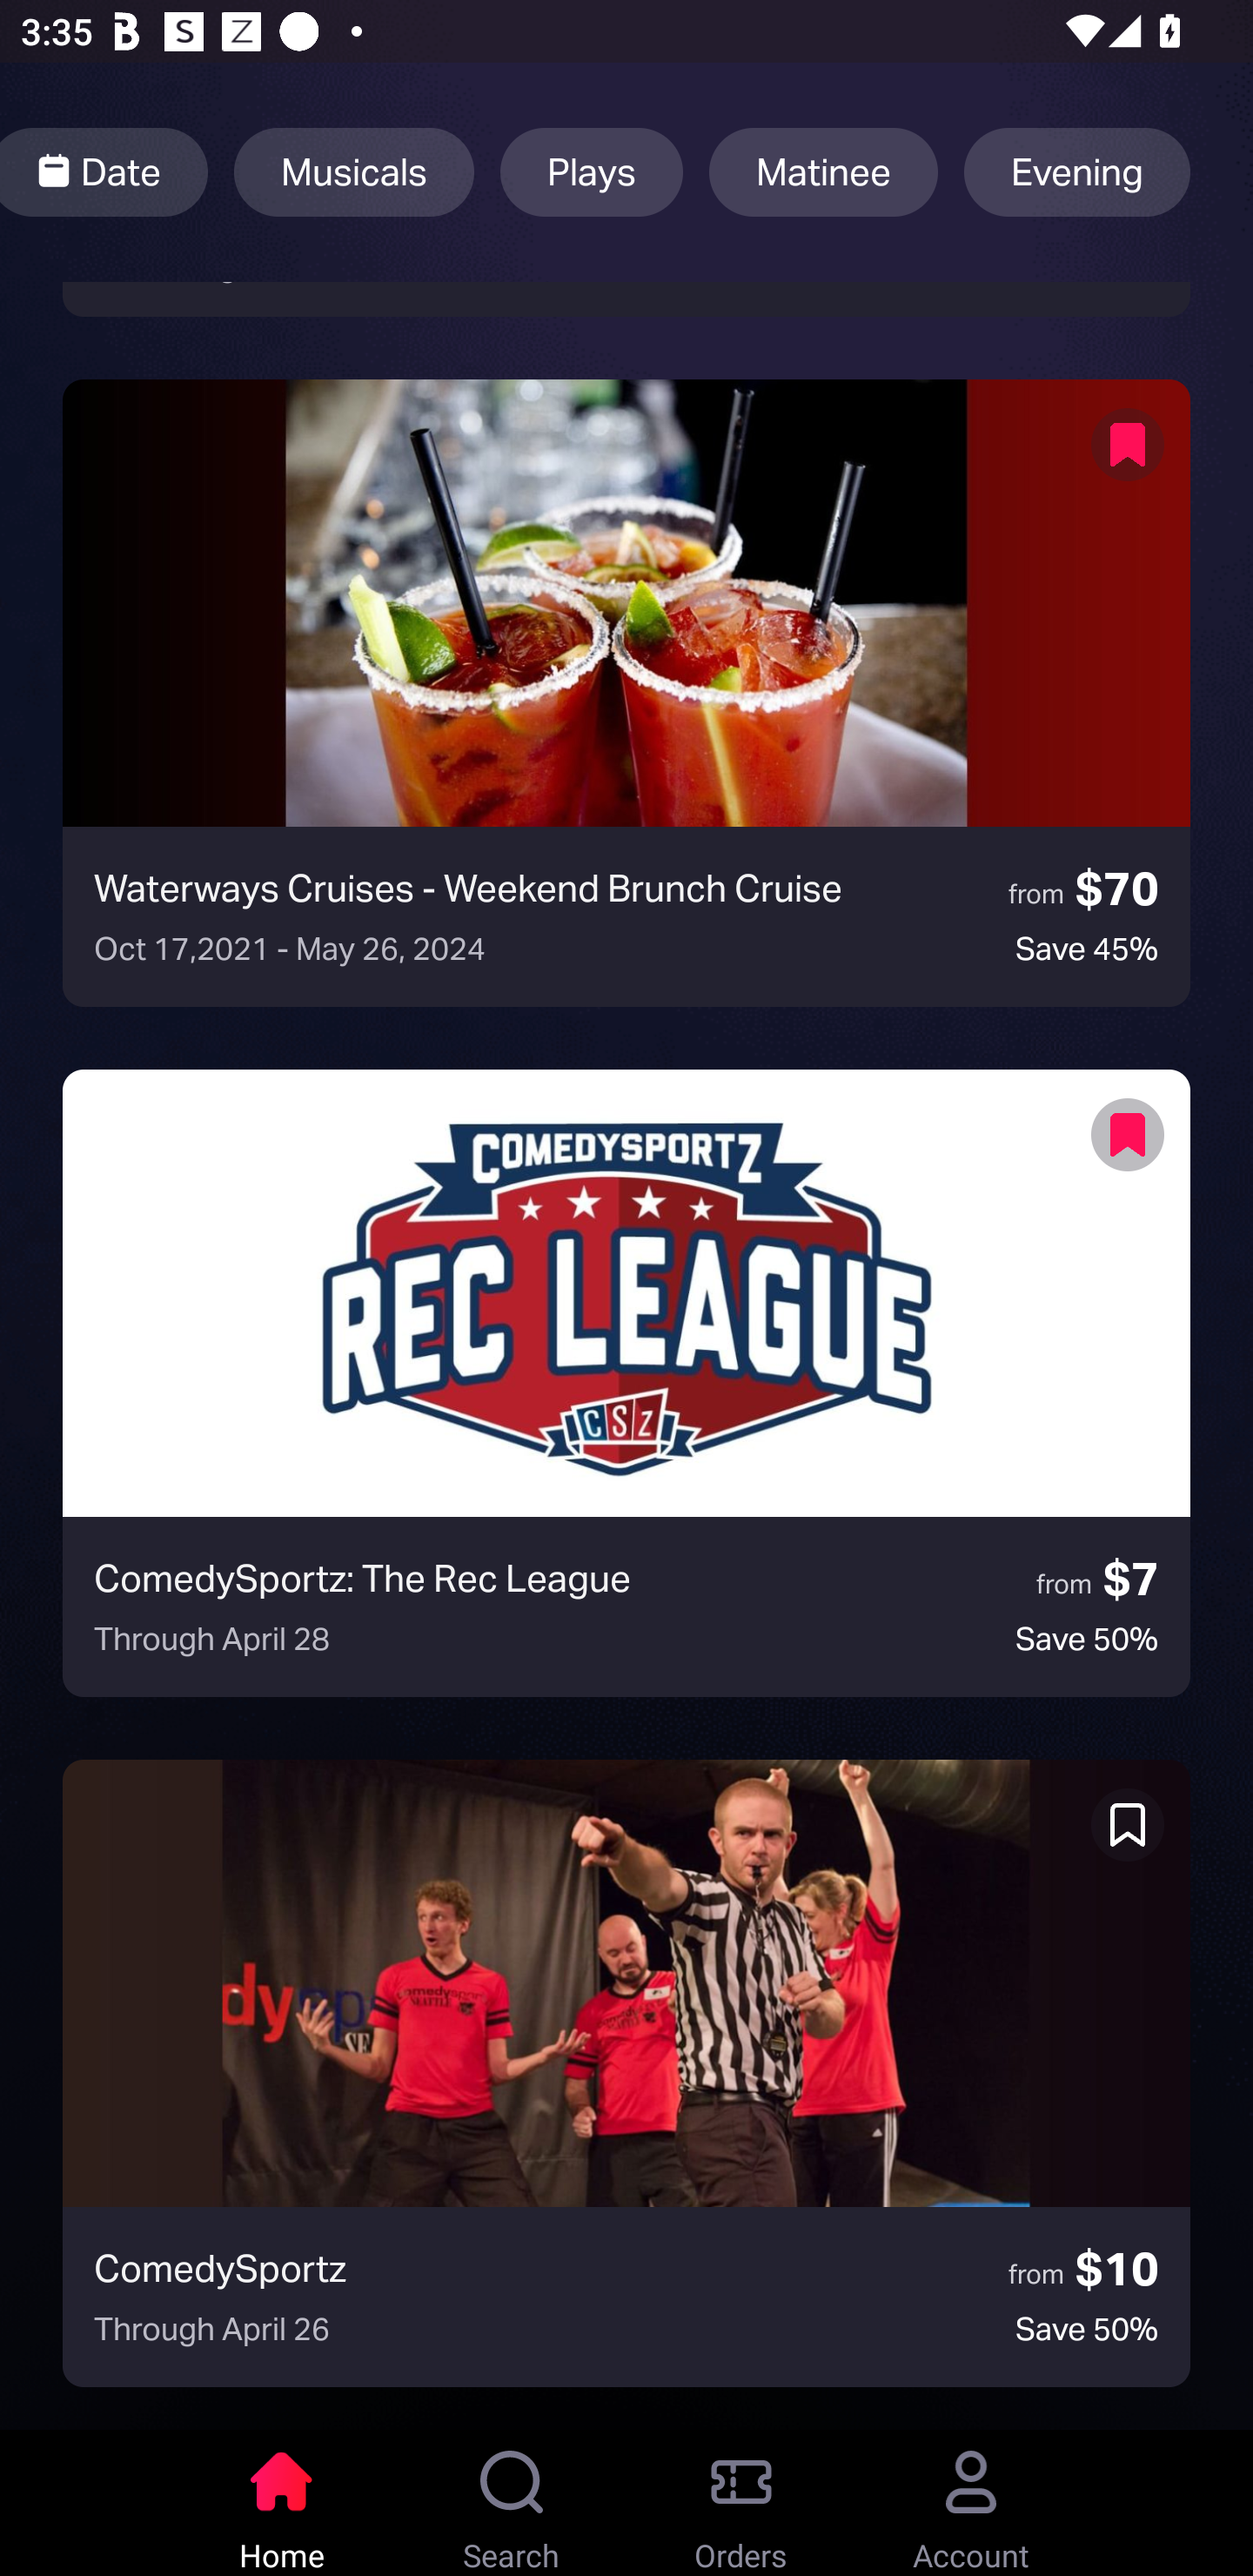 The height and width of the screenshot is (2576, 1253). I want to click on Orders, so click(741, 2503).